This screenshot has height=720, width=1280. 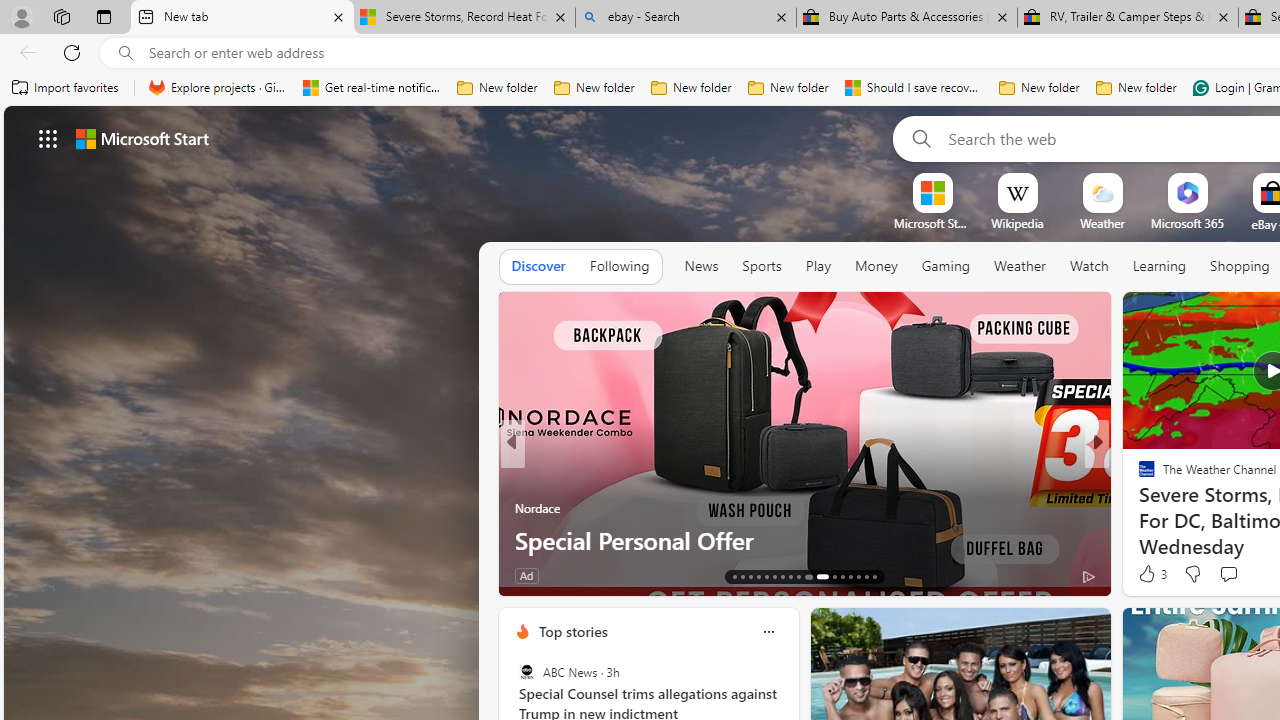 What do you see at coordinates (701, 266) in the screenshot?
I see `News` at bounding box center [701, 266].